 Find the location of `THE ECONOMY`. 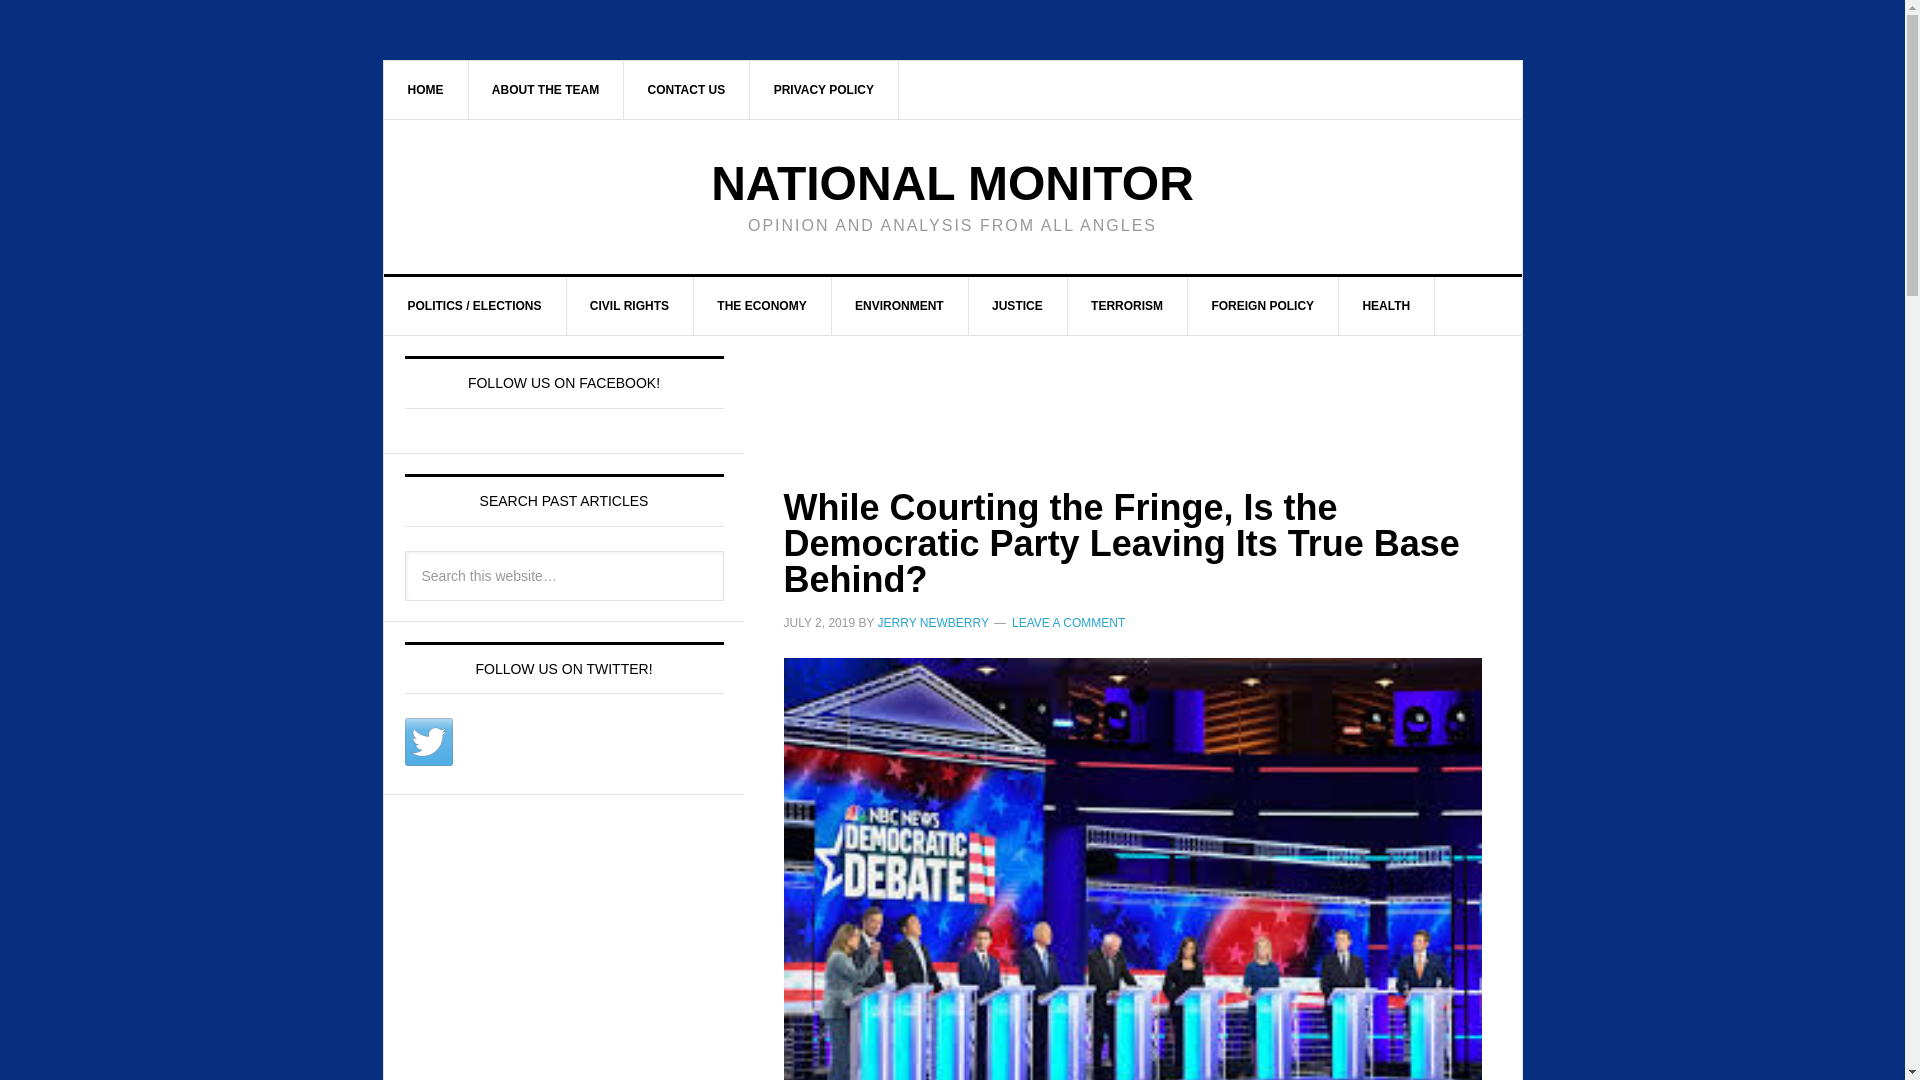

THE ECONOMY is located at coordinates (762, 305).